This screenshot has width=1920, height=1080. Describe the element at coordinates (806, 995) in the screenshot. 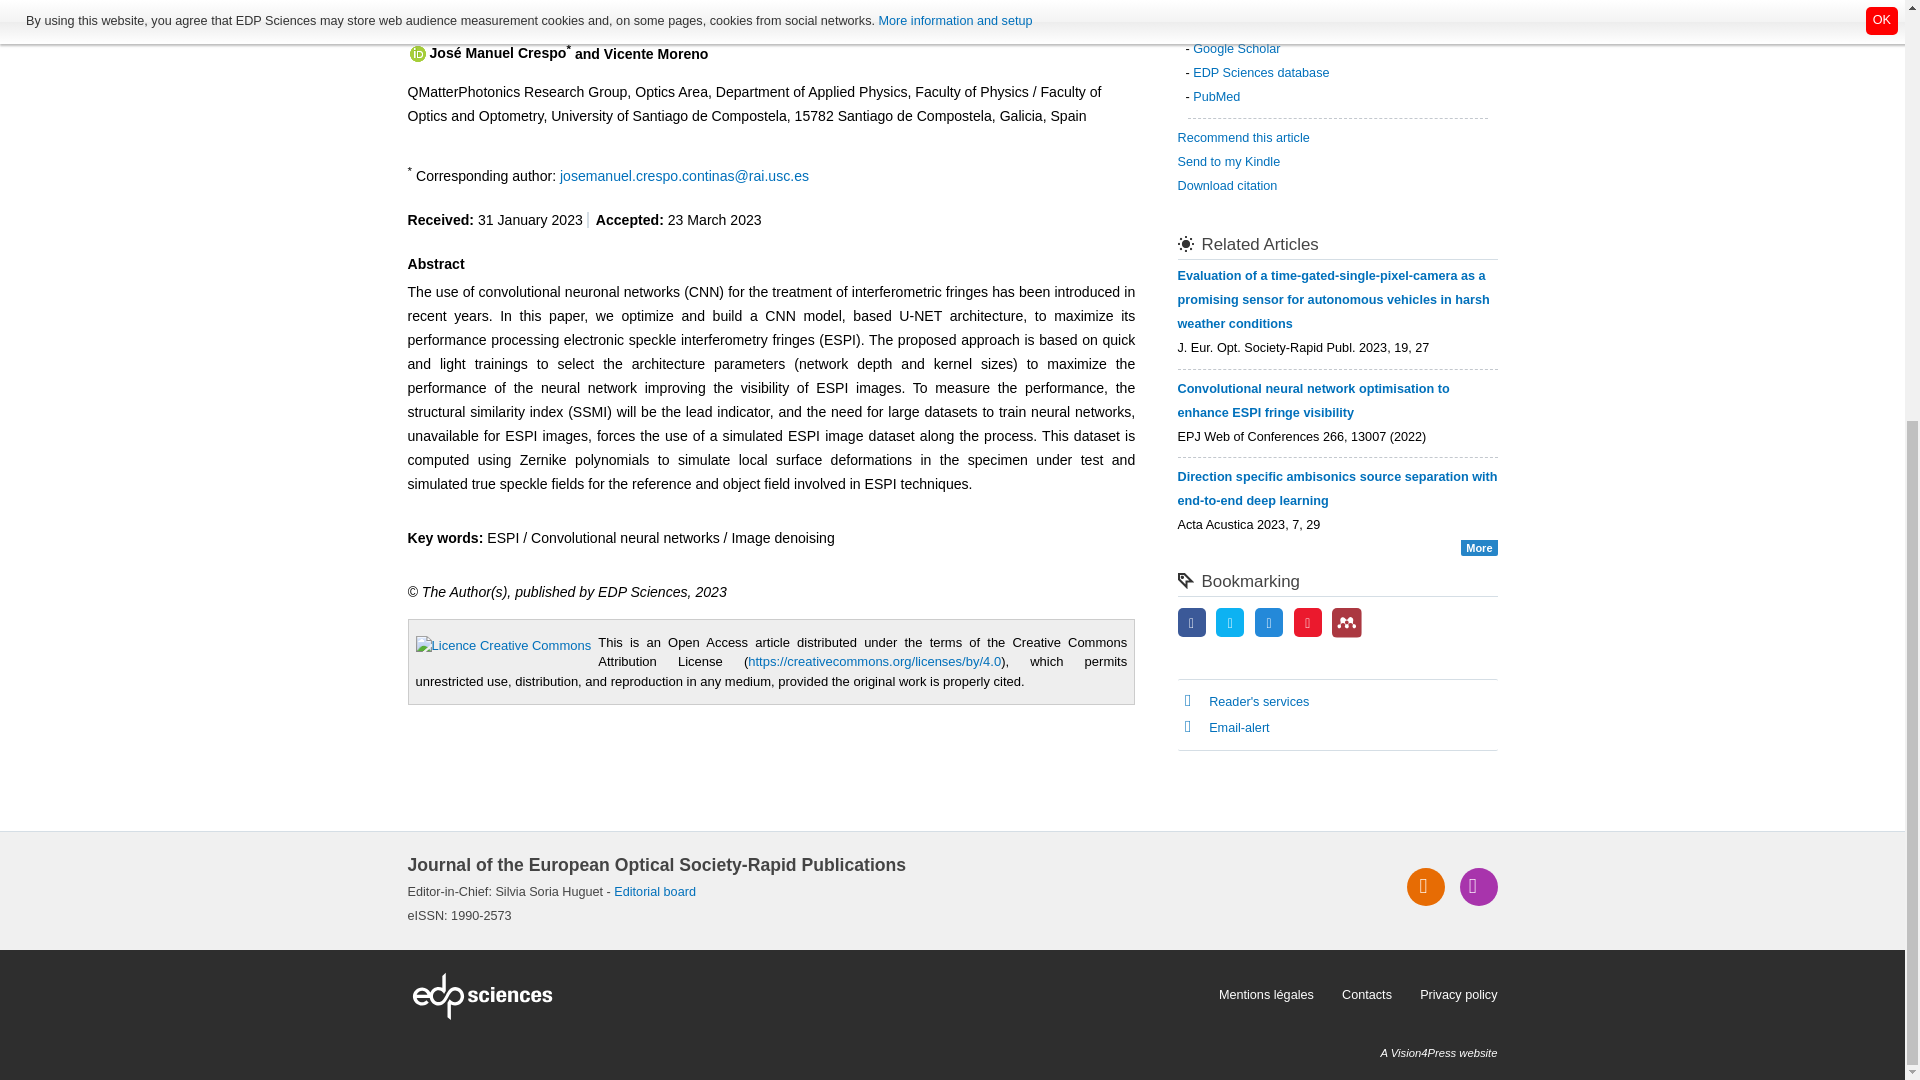

I see `EDP Sciences website` at that location.